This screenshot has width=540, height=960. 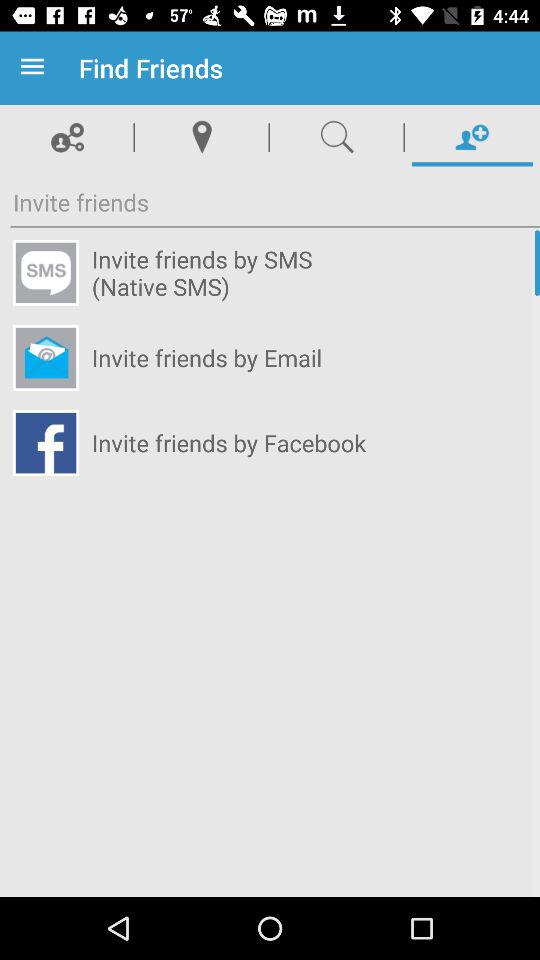 I want to click on click the item to the left of find friends item, so click(x=36, y=68).